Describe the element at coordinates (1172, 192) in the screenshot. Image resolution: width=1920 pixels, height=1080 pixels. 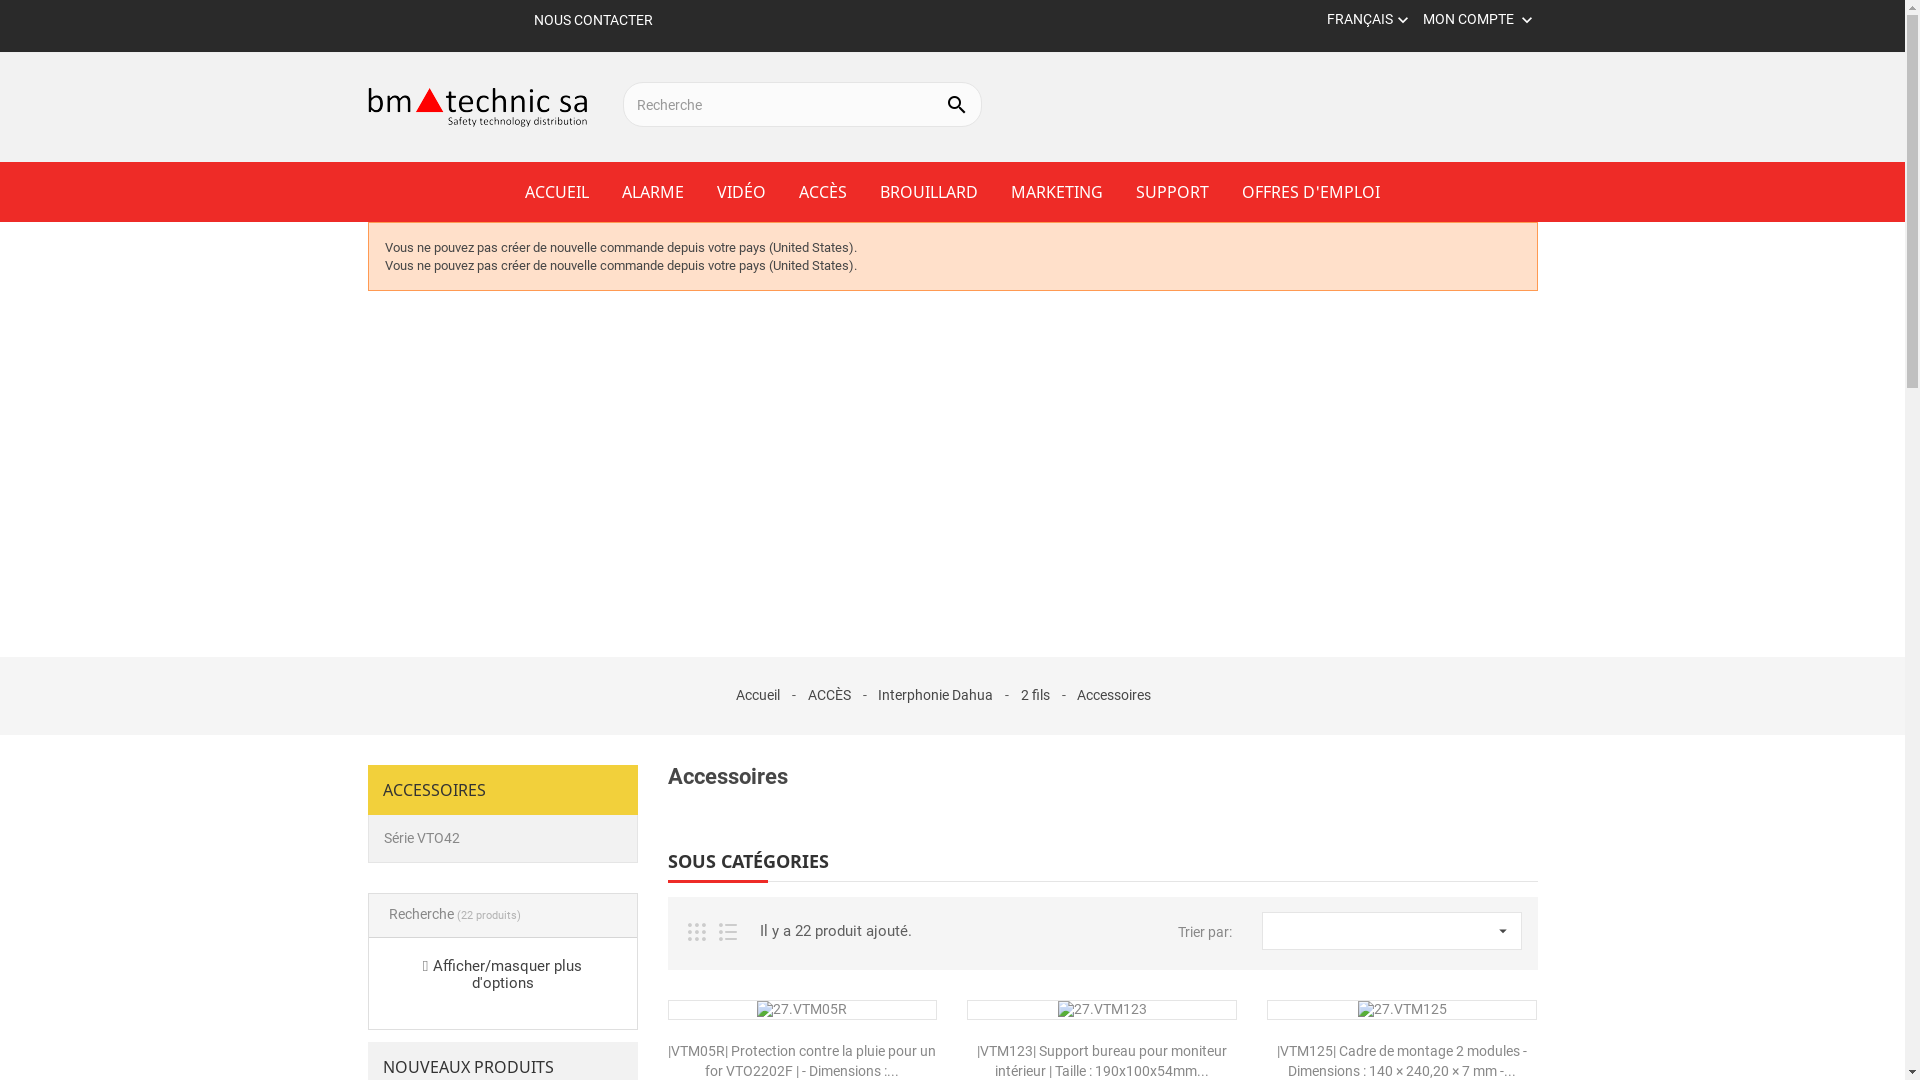
I see `SUPPORT` at that location.